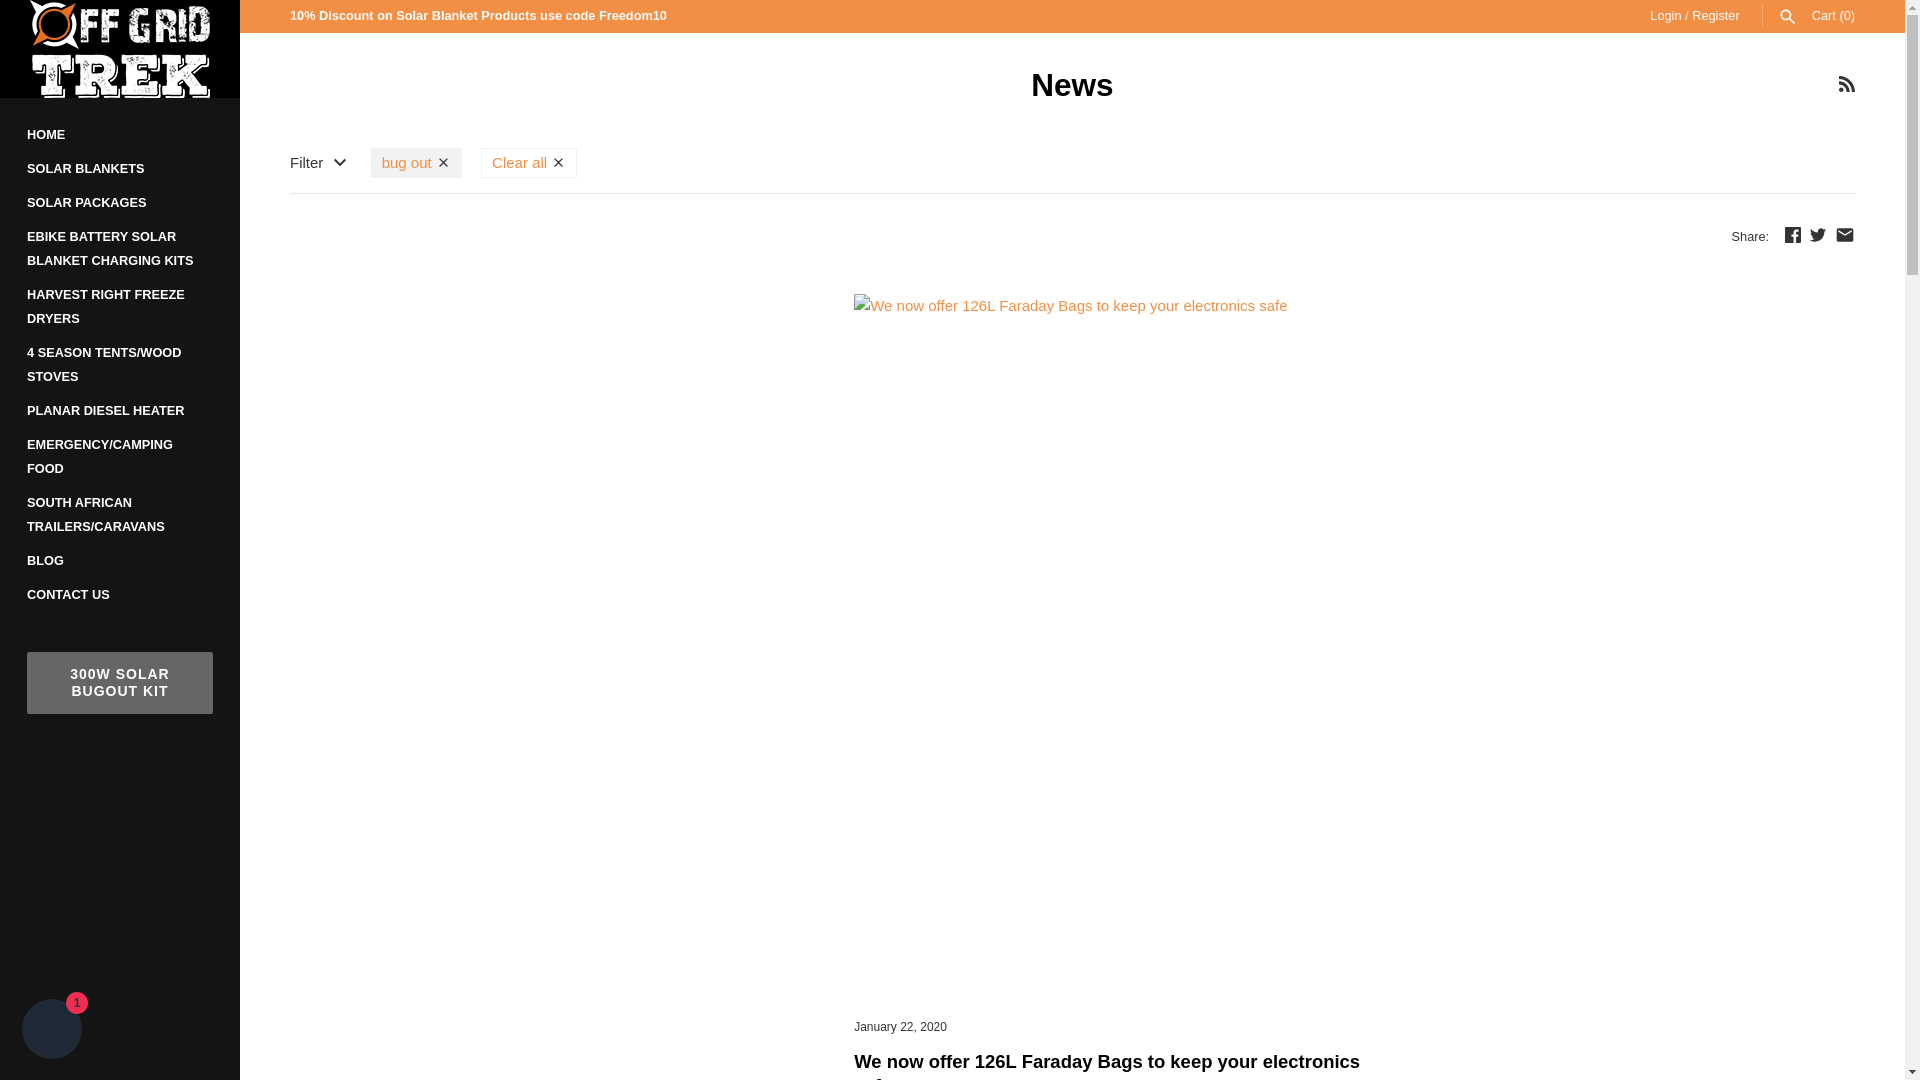 The width and height of the screenshot is (1920, 1080). Describe the element at coordinates (120, 560) in the screenshot. I see `BLOG` at that location.